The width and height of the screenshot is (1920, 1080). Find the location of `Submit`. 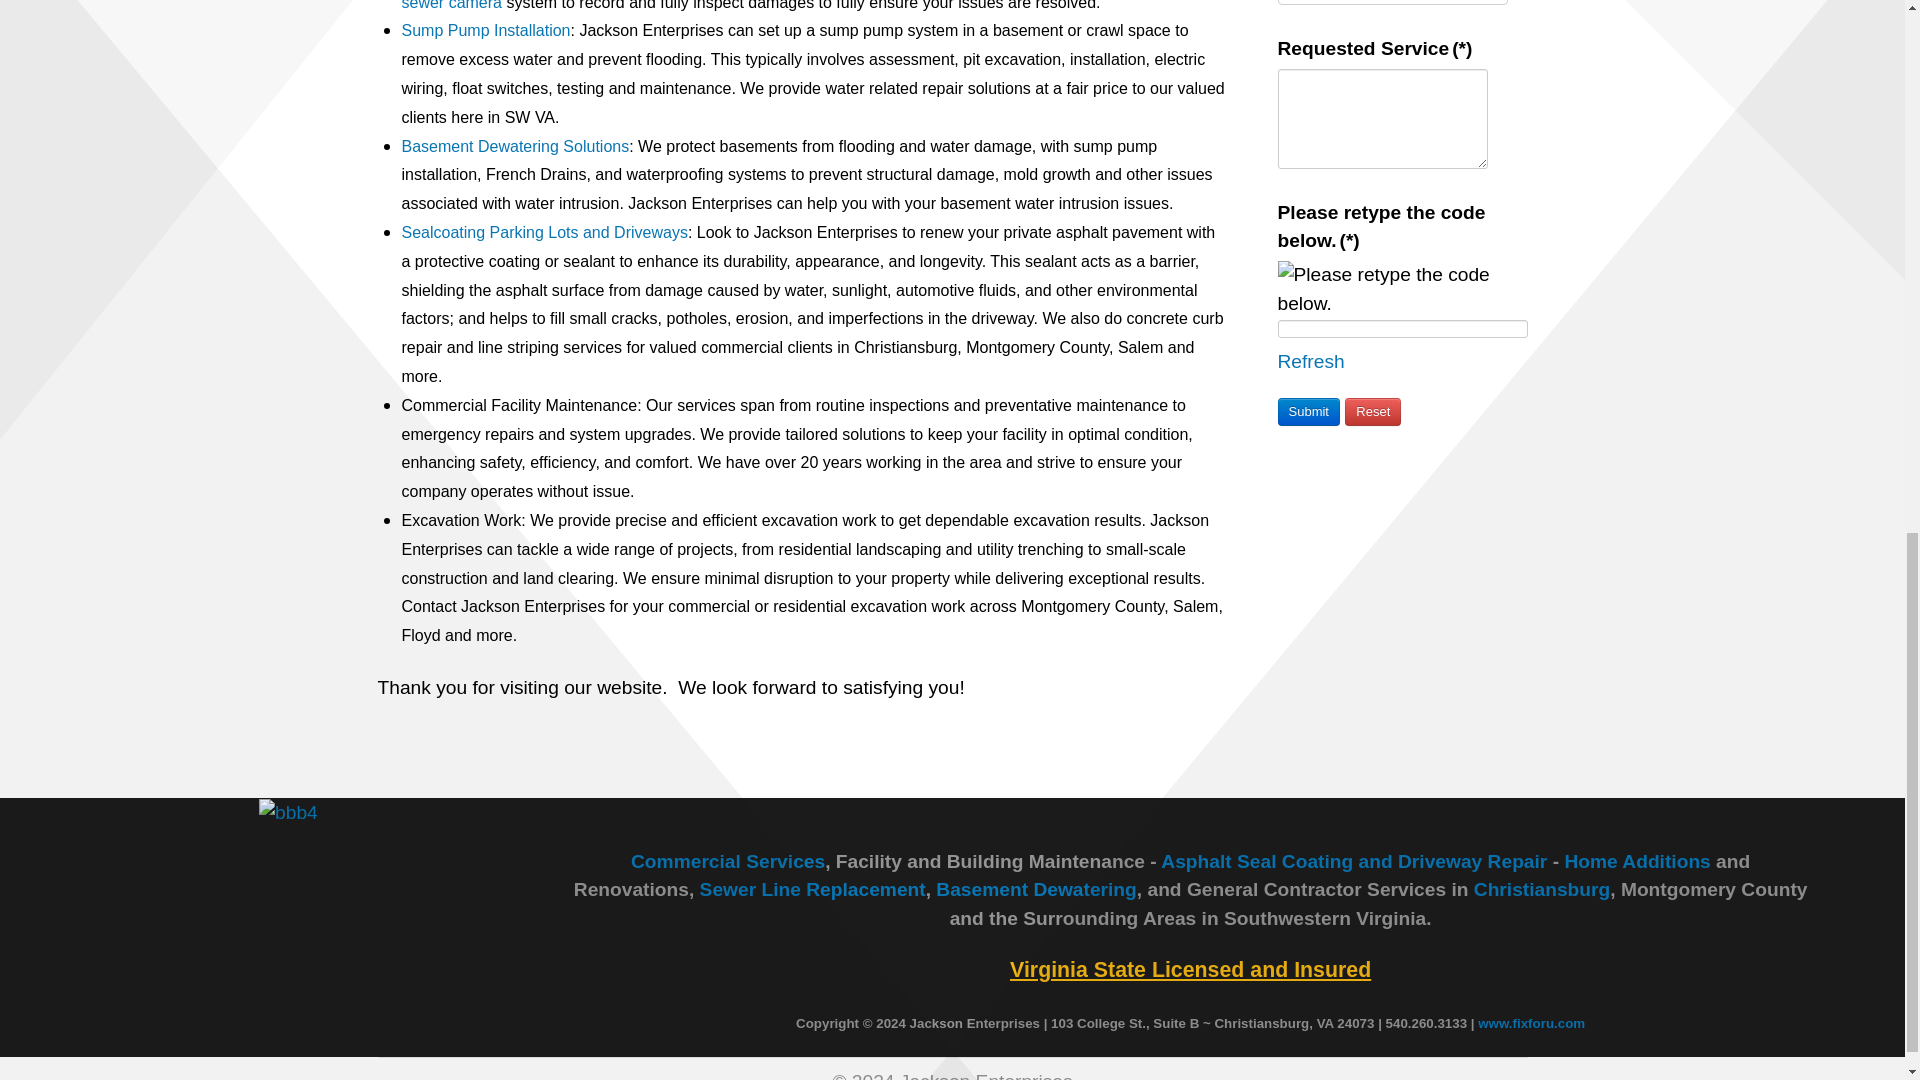

Submit is located at coordinates (1309, 412).